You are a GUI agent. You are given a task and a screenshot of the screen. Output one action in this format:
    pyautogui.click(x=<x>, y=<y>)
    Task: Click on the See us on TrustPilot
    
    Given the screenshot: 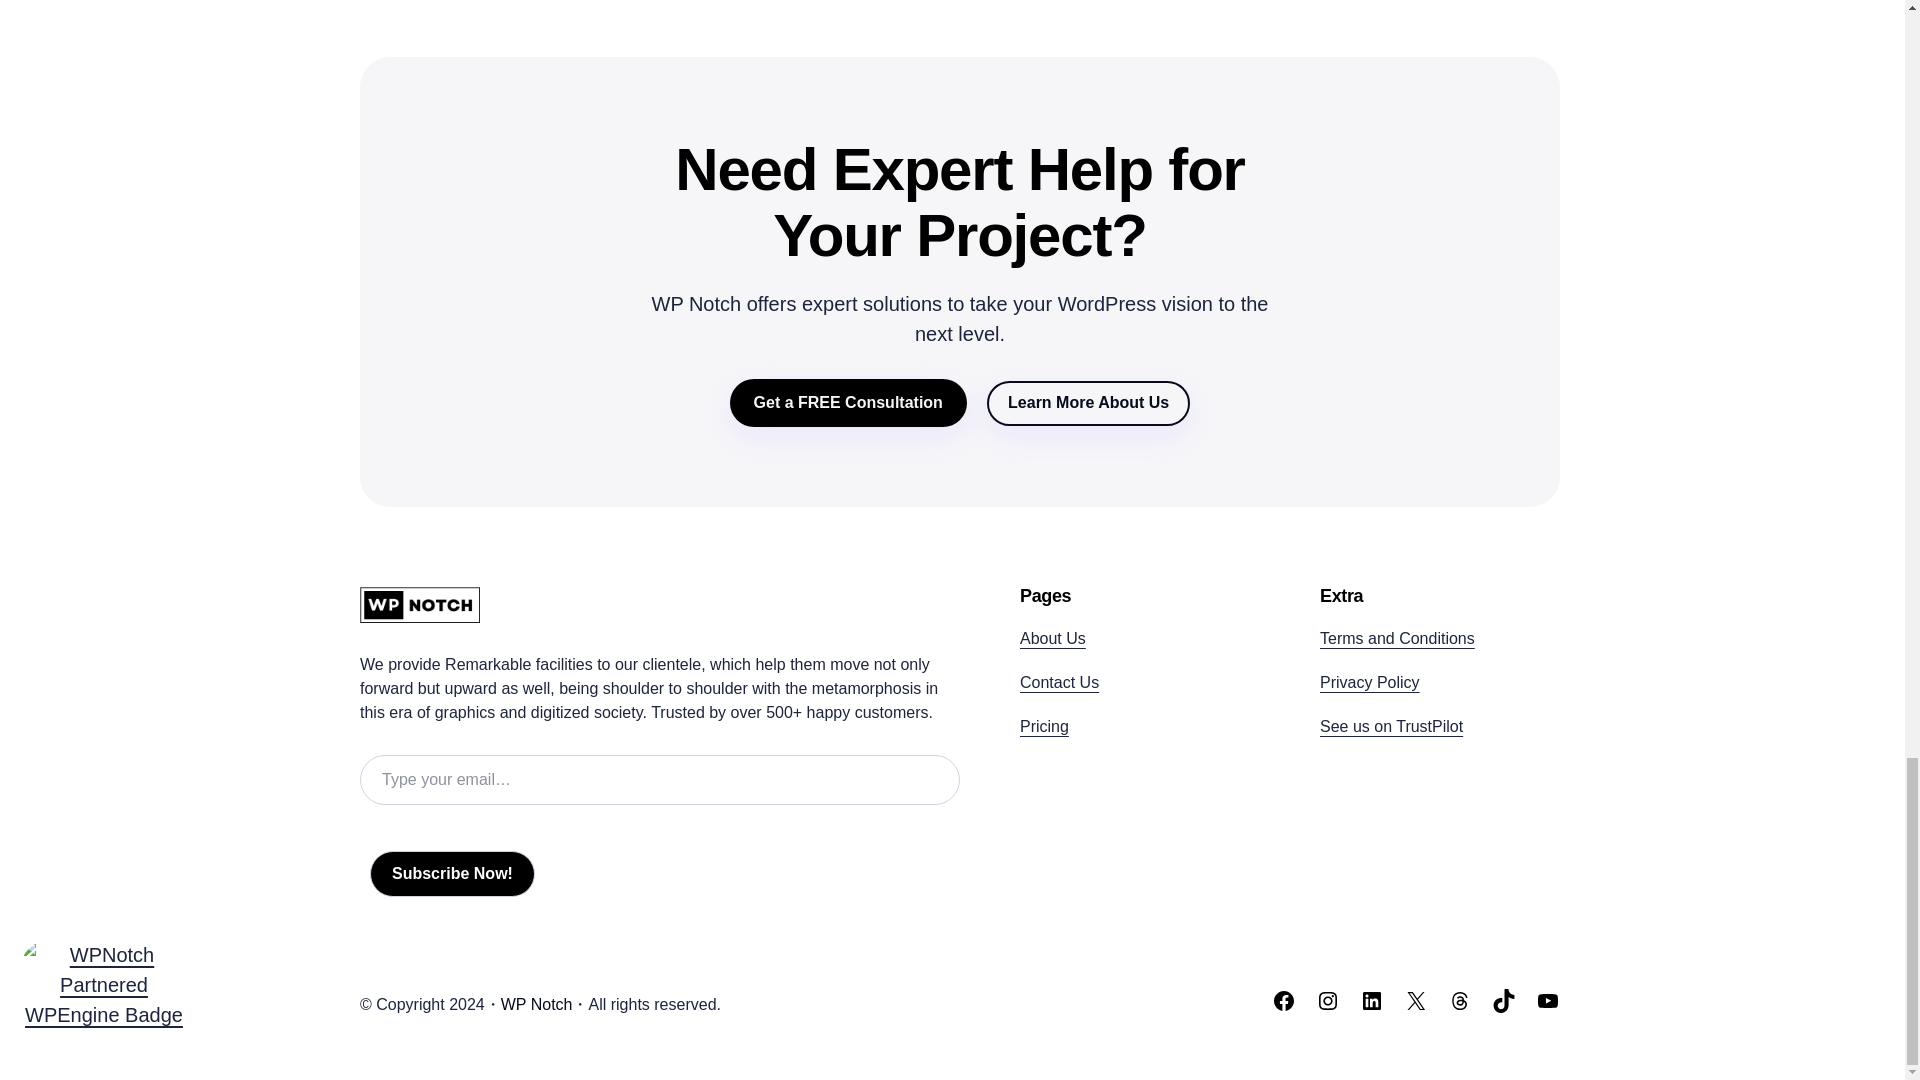 What is the action you would take?
    pyautogui.click(x=1392, y=726)
    